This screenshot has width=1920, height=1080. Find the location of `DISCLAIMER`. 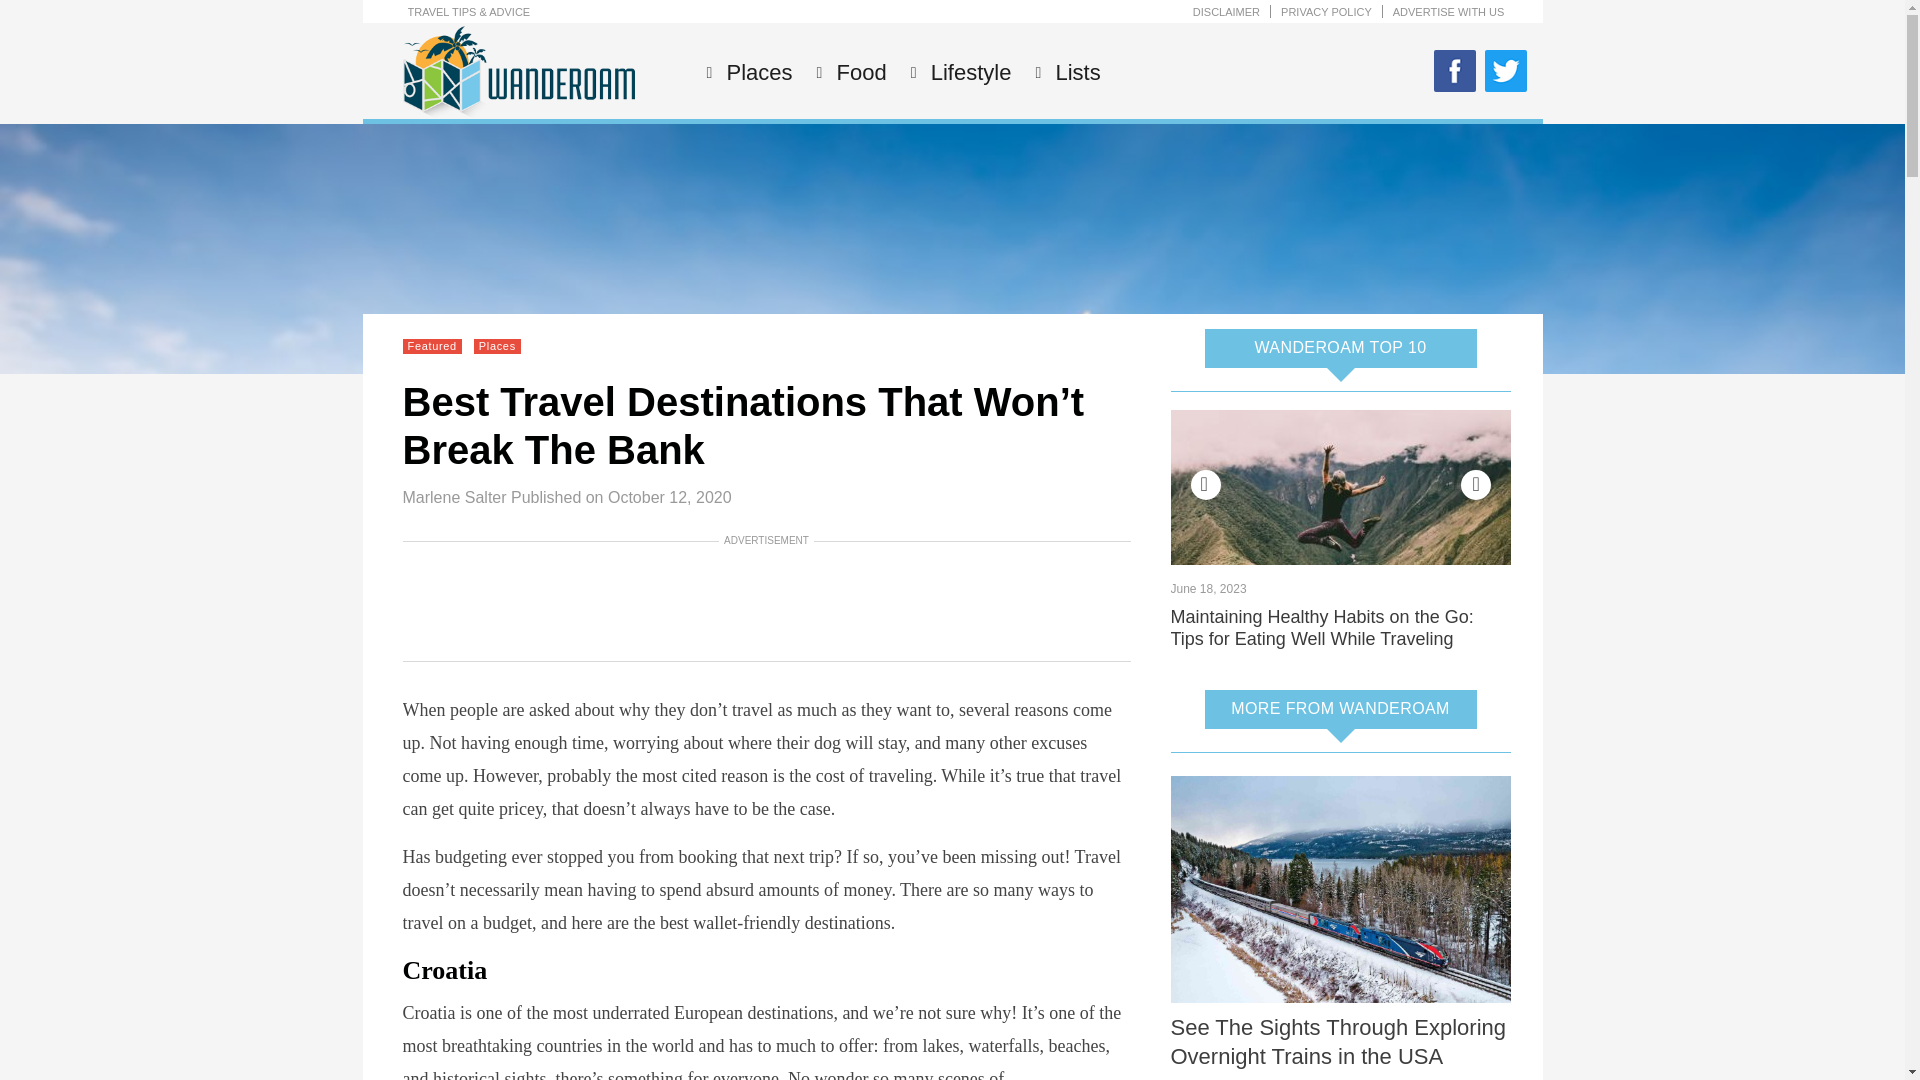

DISCLAIMER is located at coordinates (1226, 12).